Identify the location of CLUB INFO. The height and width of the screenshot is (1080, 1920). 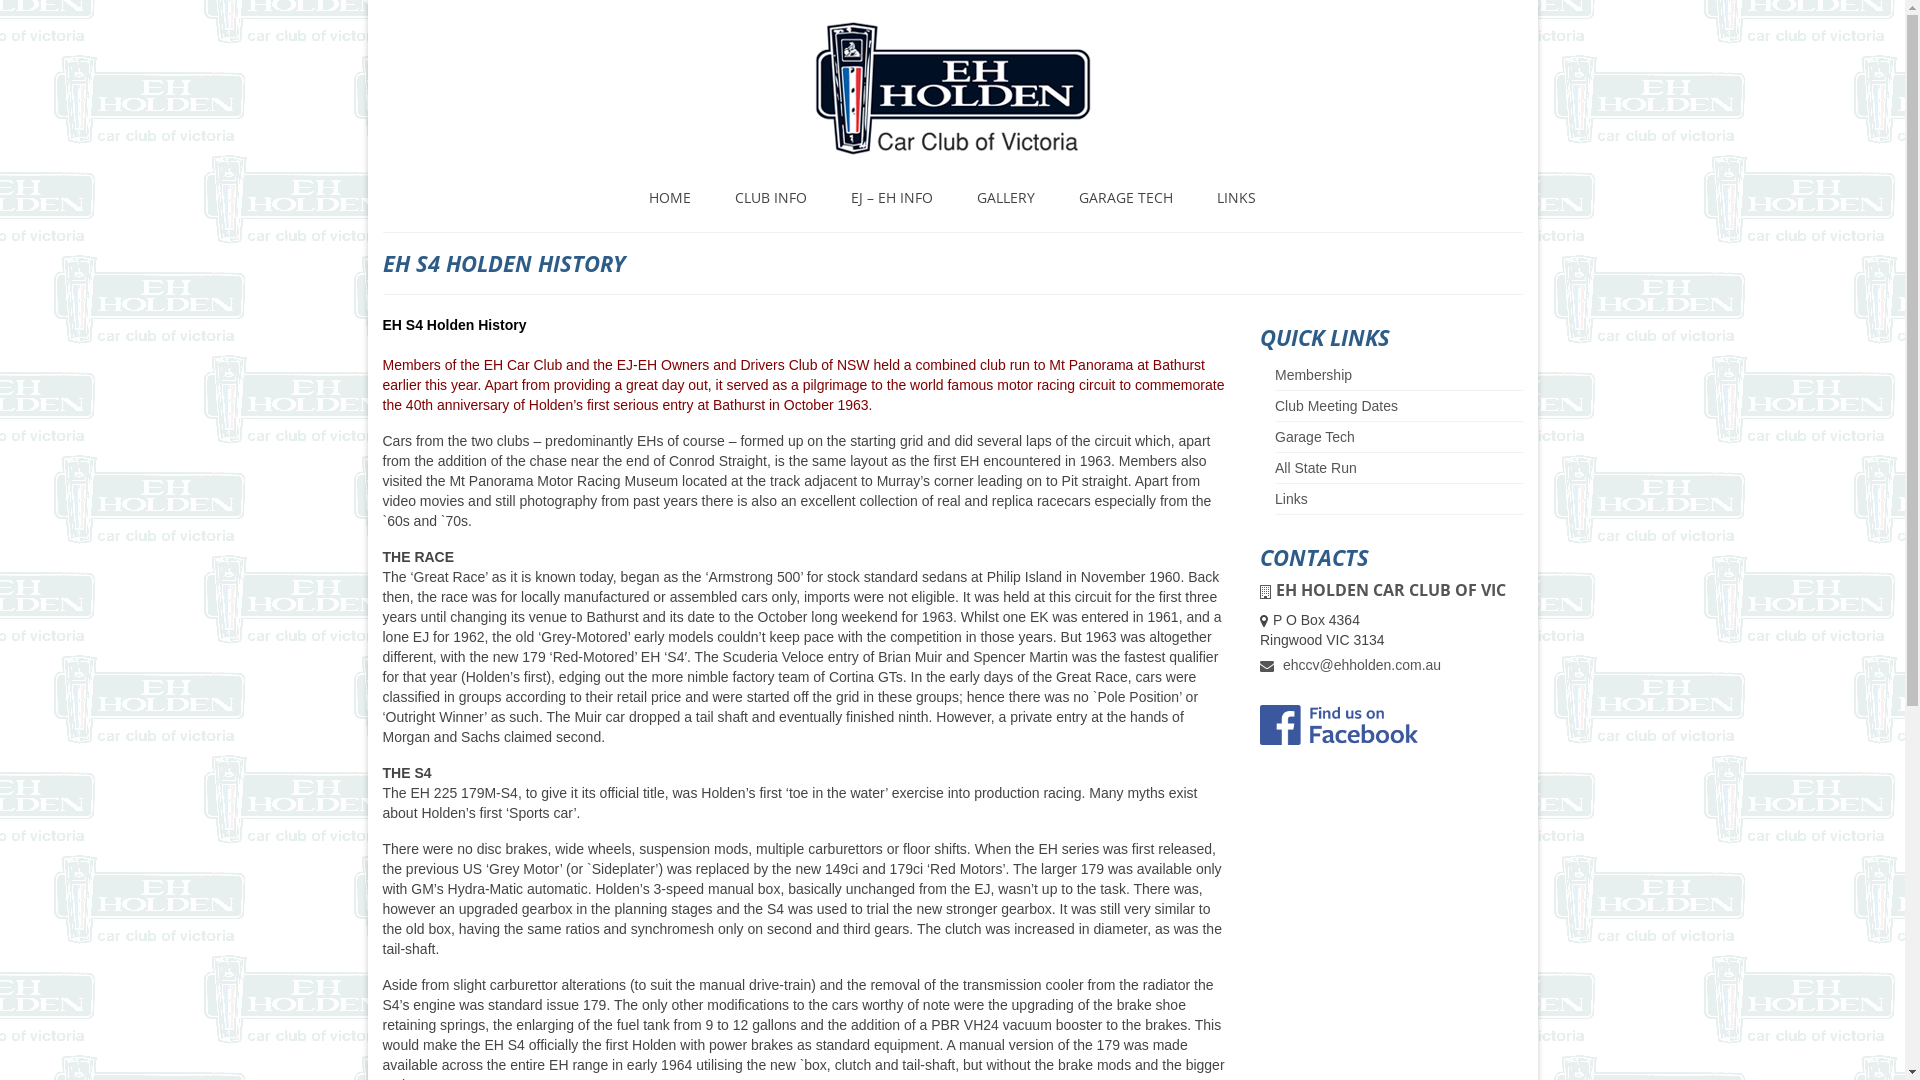
(771, 198).